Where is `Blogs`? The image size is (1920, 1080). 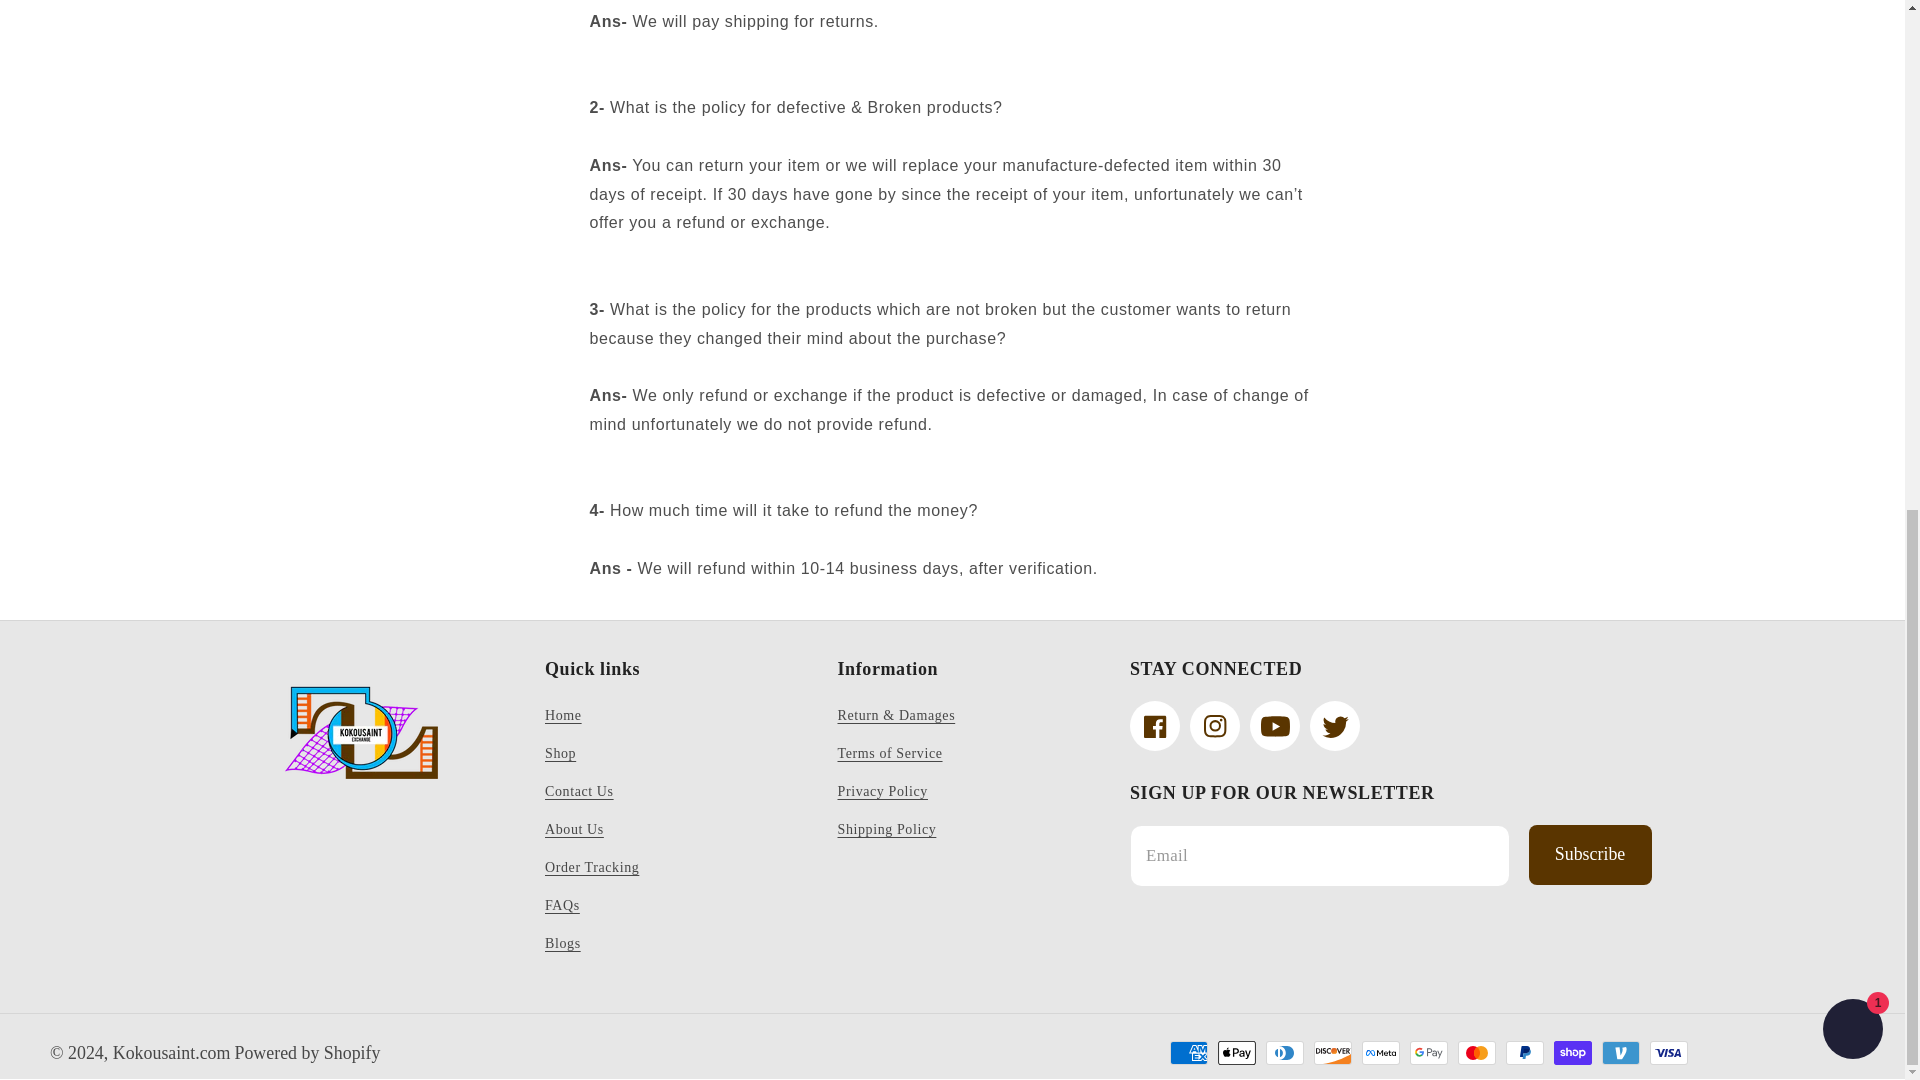
Blogs is located at coordinates (563, 944).